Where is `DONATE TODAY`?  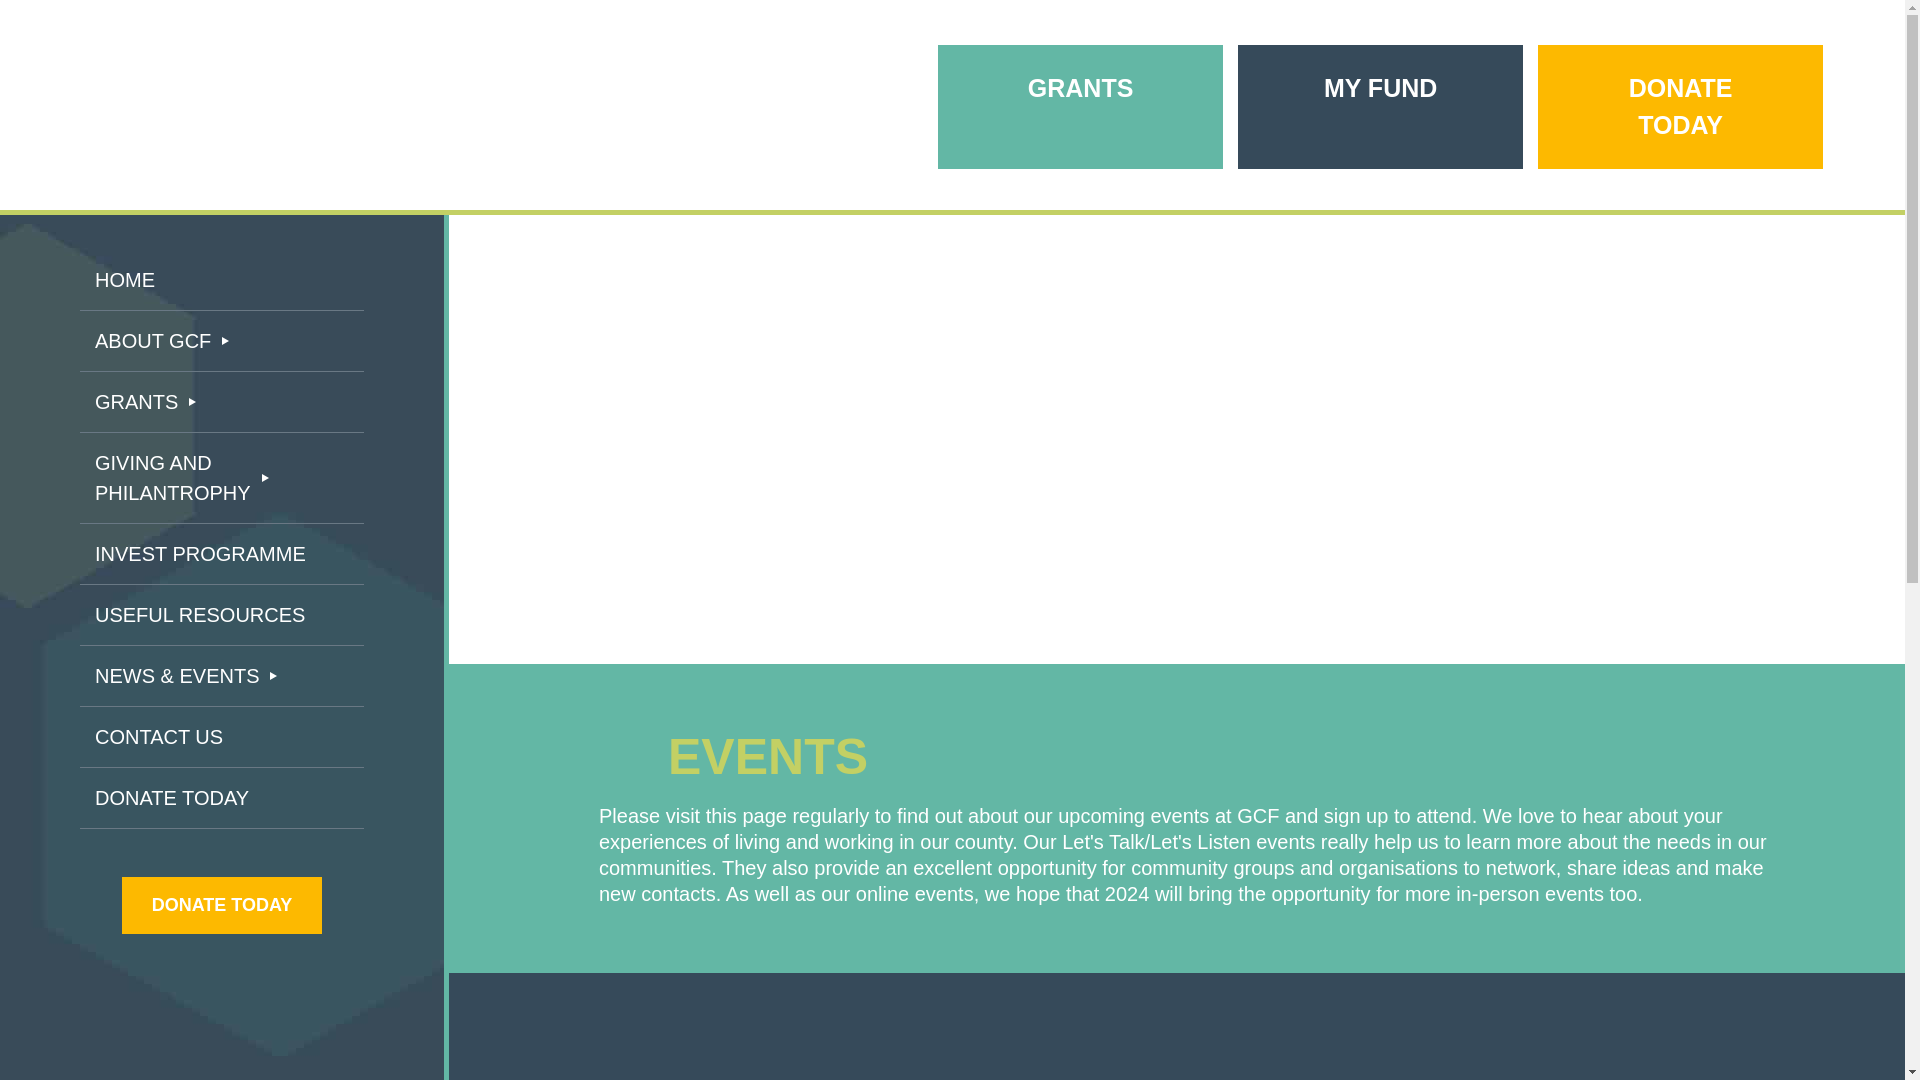
DONATE TODAY is located at coordinates (222, 904).